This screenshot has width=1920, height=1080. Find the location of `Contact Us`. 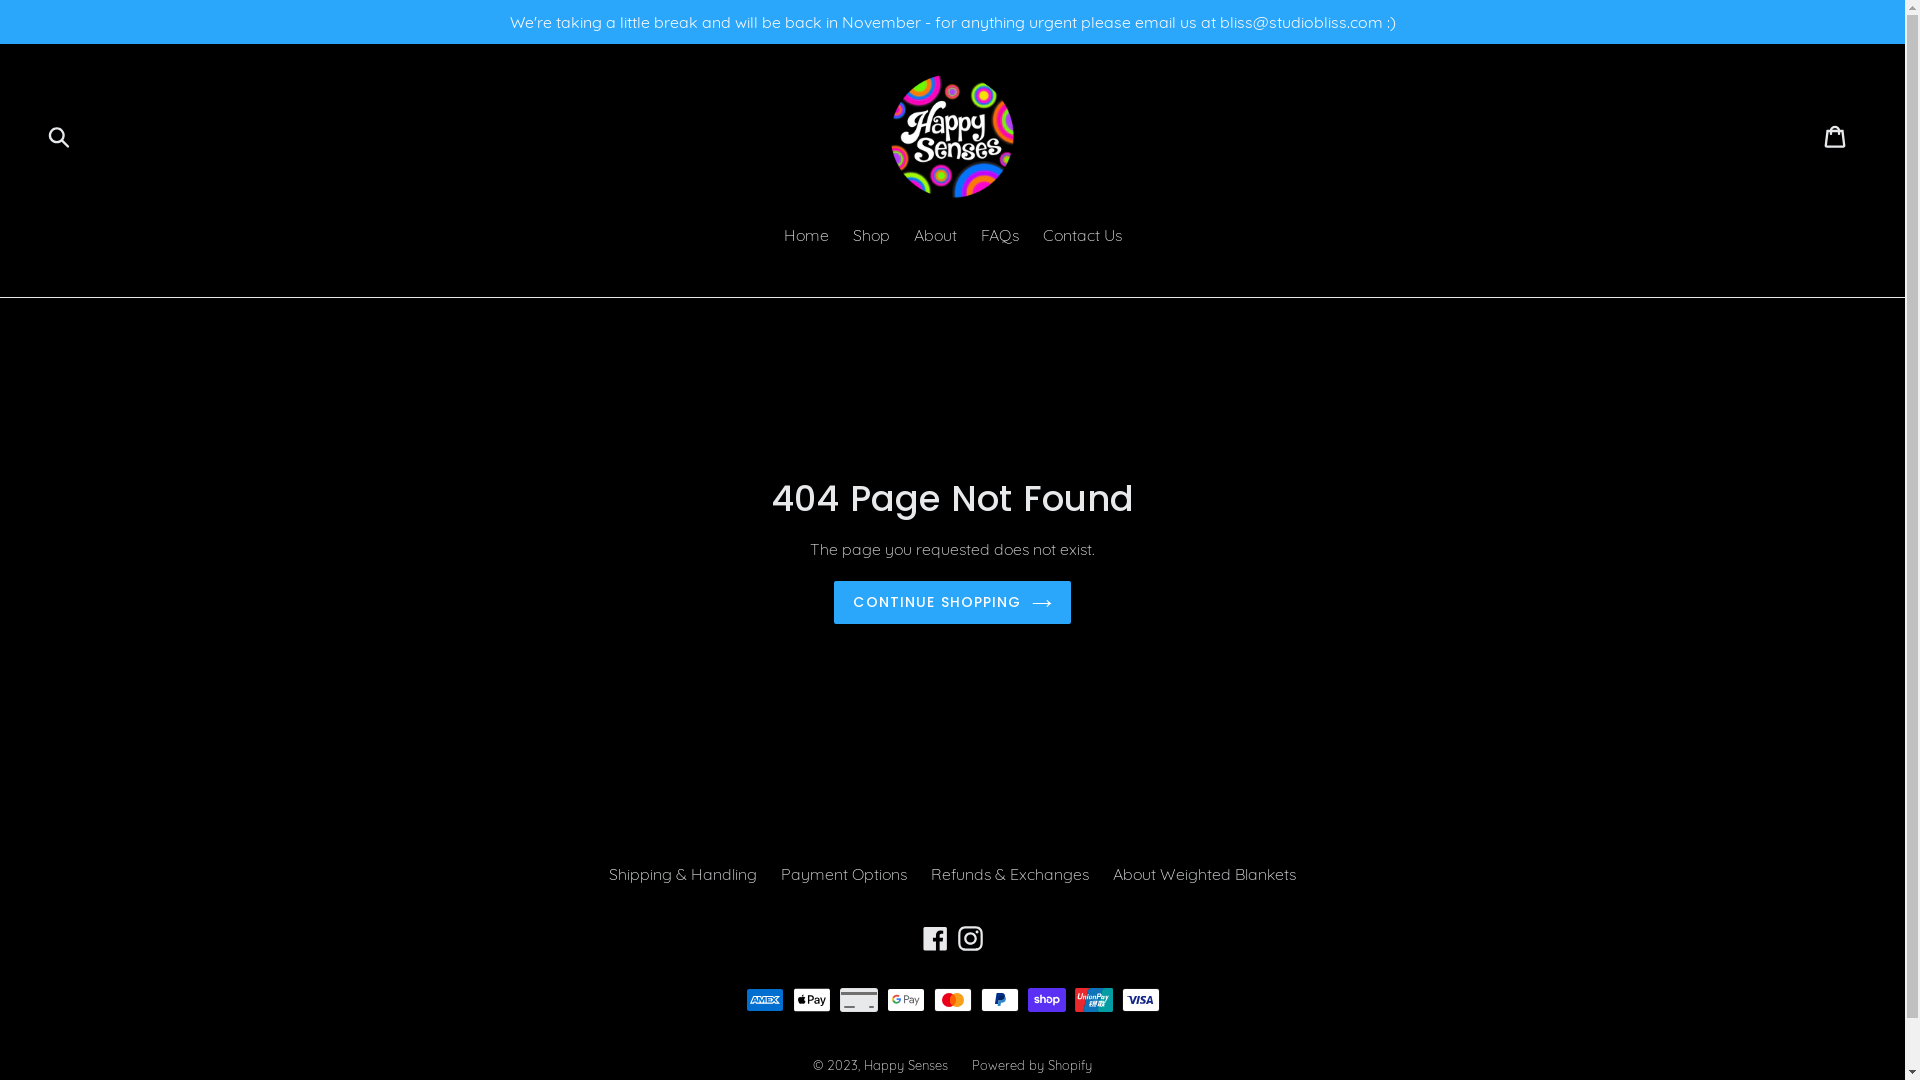

Contact Us is located at coordinates (1082, 236).